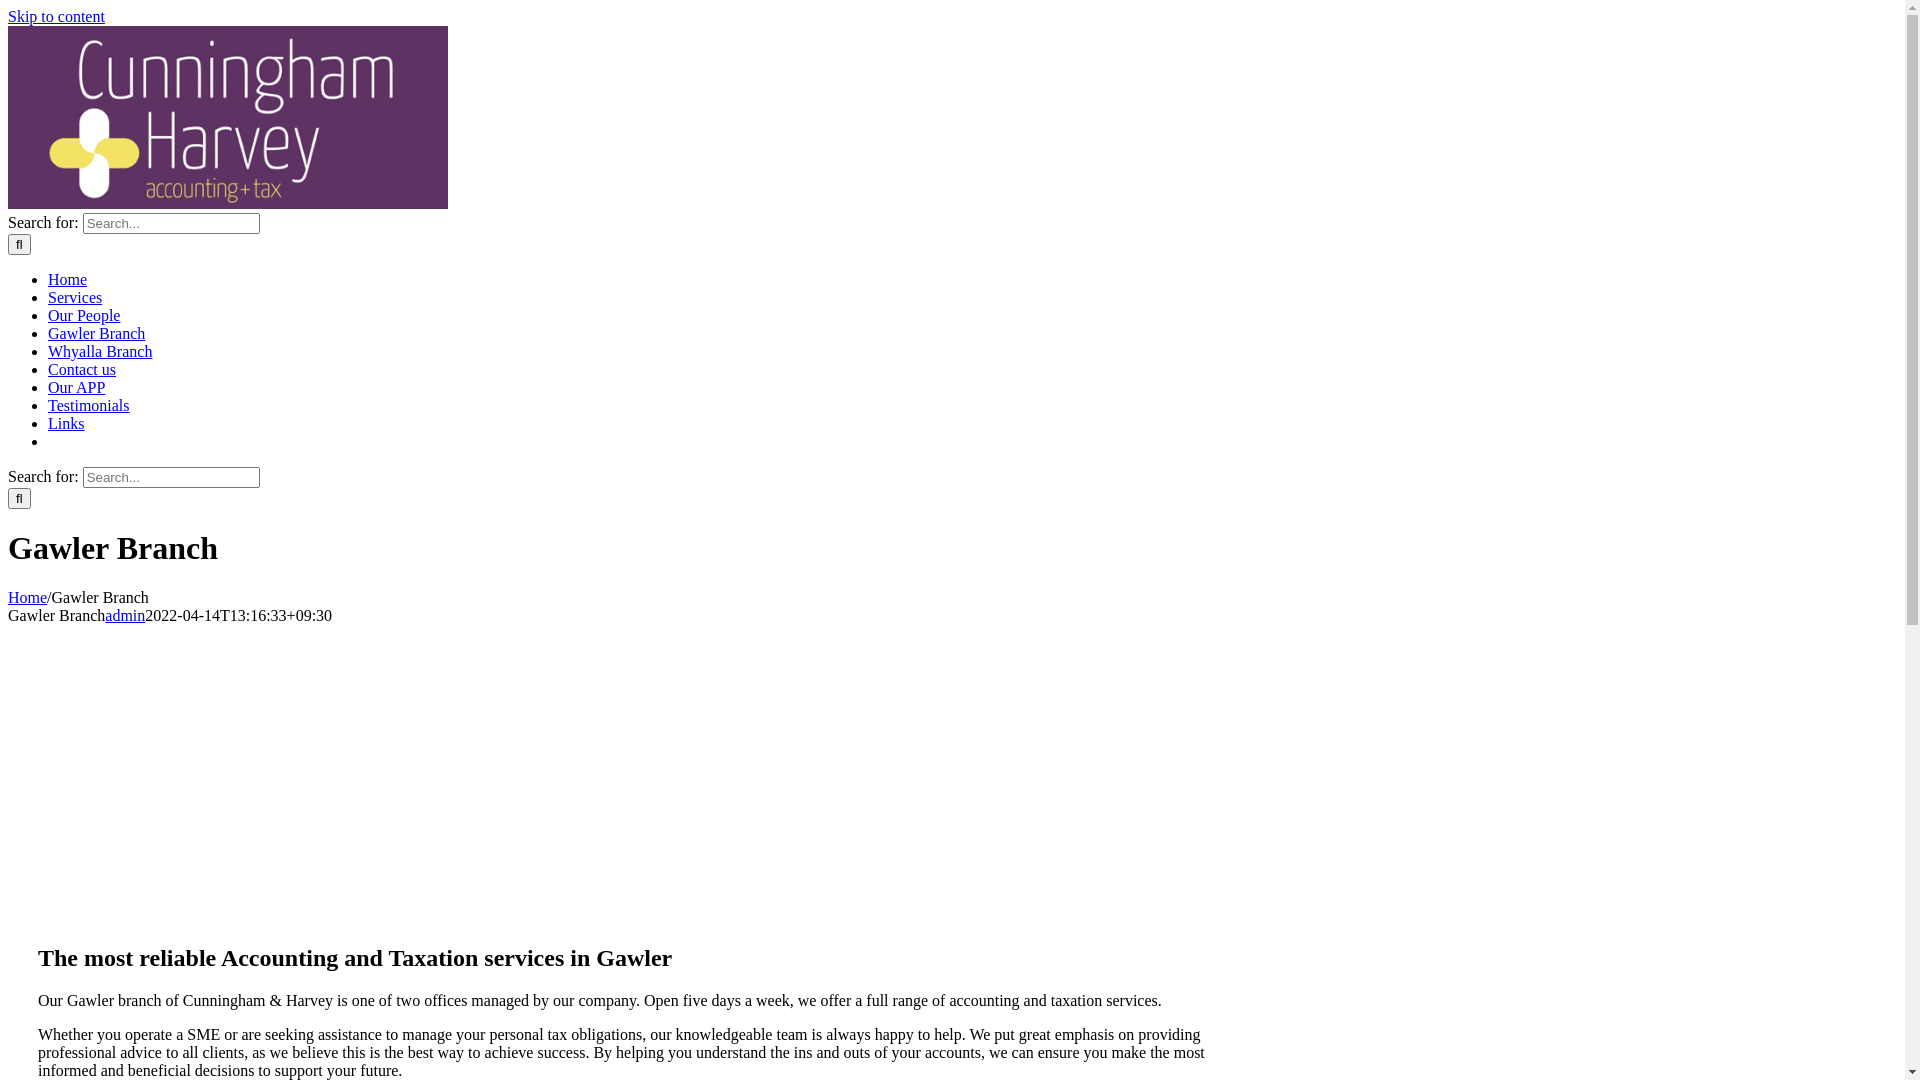 Image resolution: width=1920 pixels, height=1080 pixels. What do you see at coordinates (75, 298) in the screenshot?
I see `Services` at bounding box center [75, 298].